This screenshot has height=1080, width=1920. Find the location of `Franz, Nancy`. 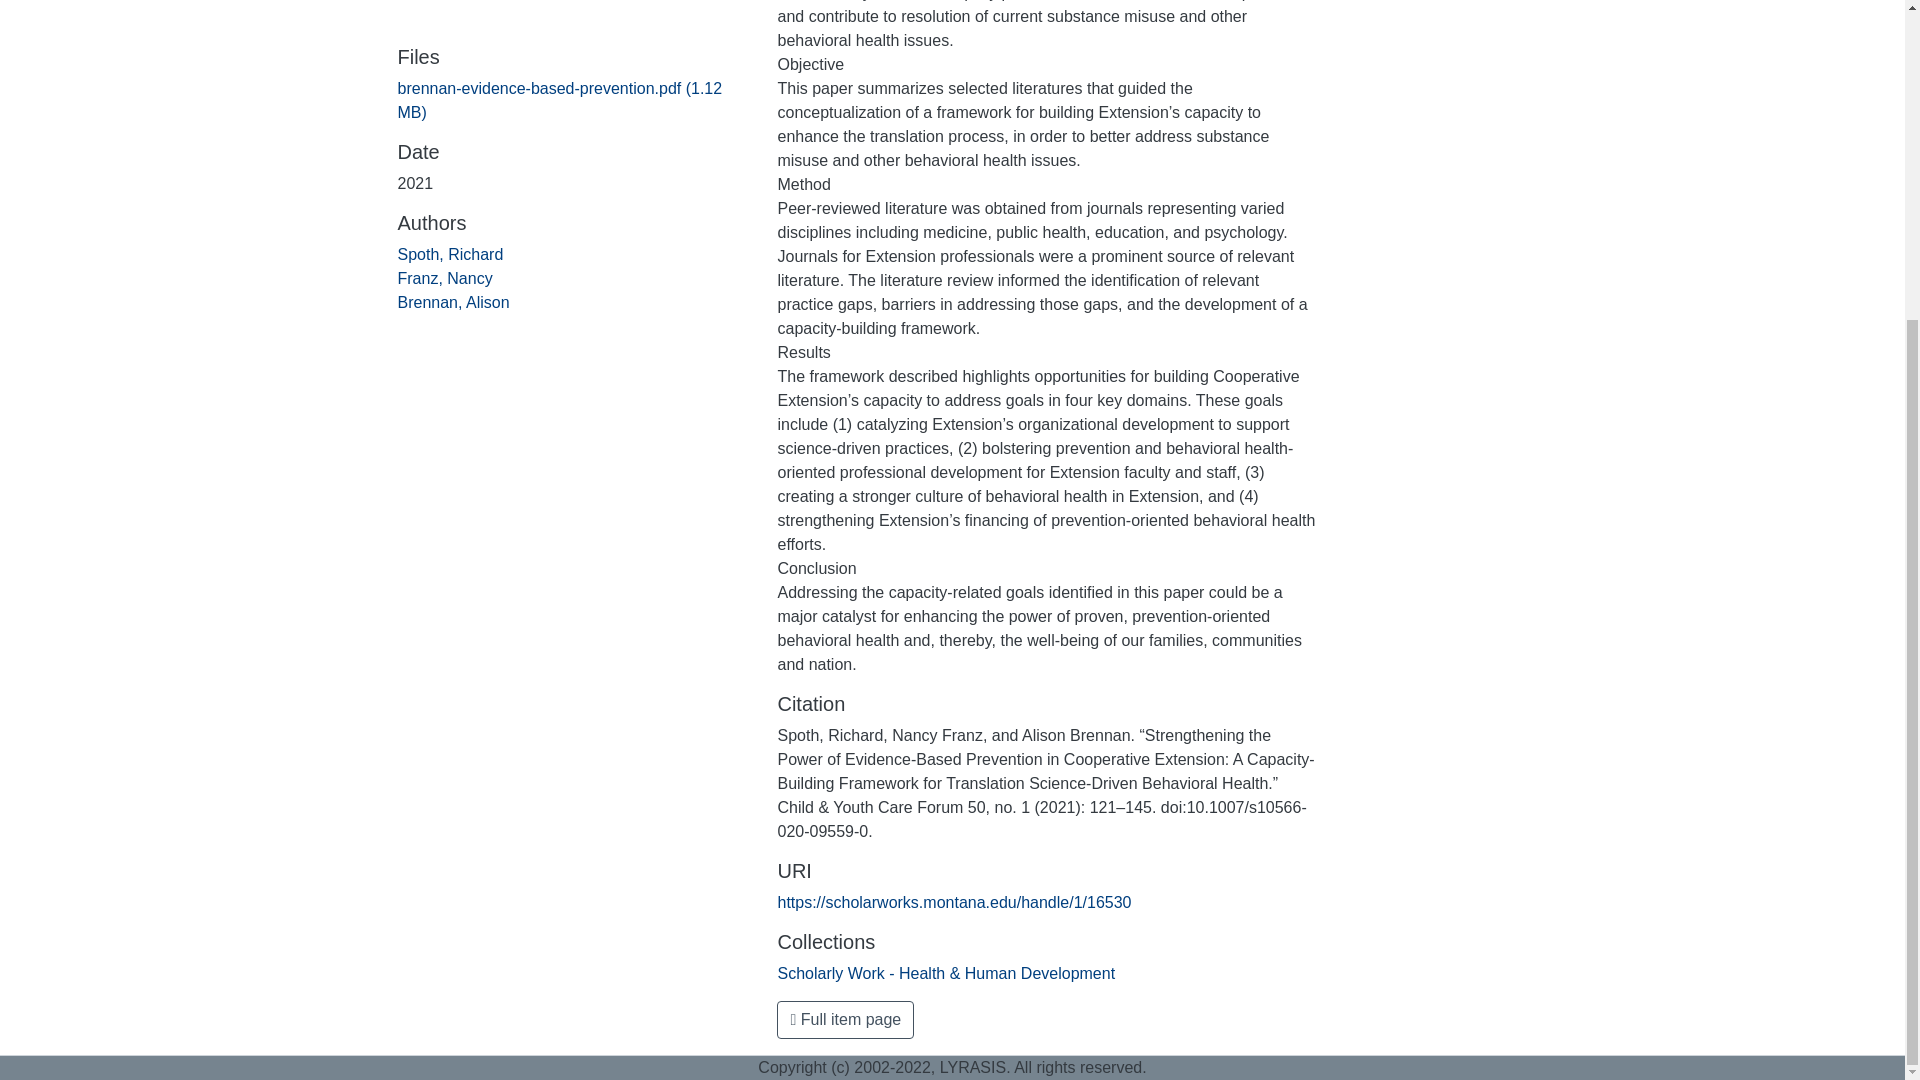

Franz, Nancy is located at coordinates (445, 278).